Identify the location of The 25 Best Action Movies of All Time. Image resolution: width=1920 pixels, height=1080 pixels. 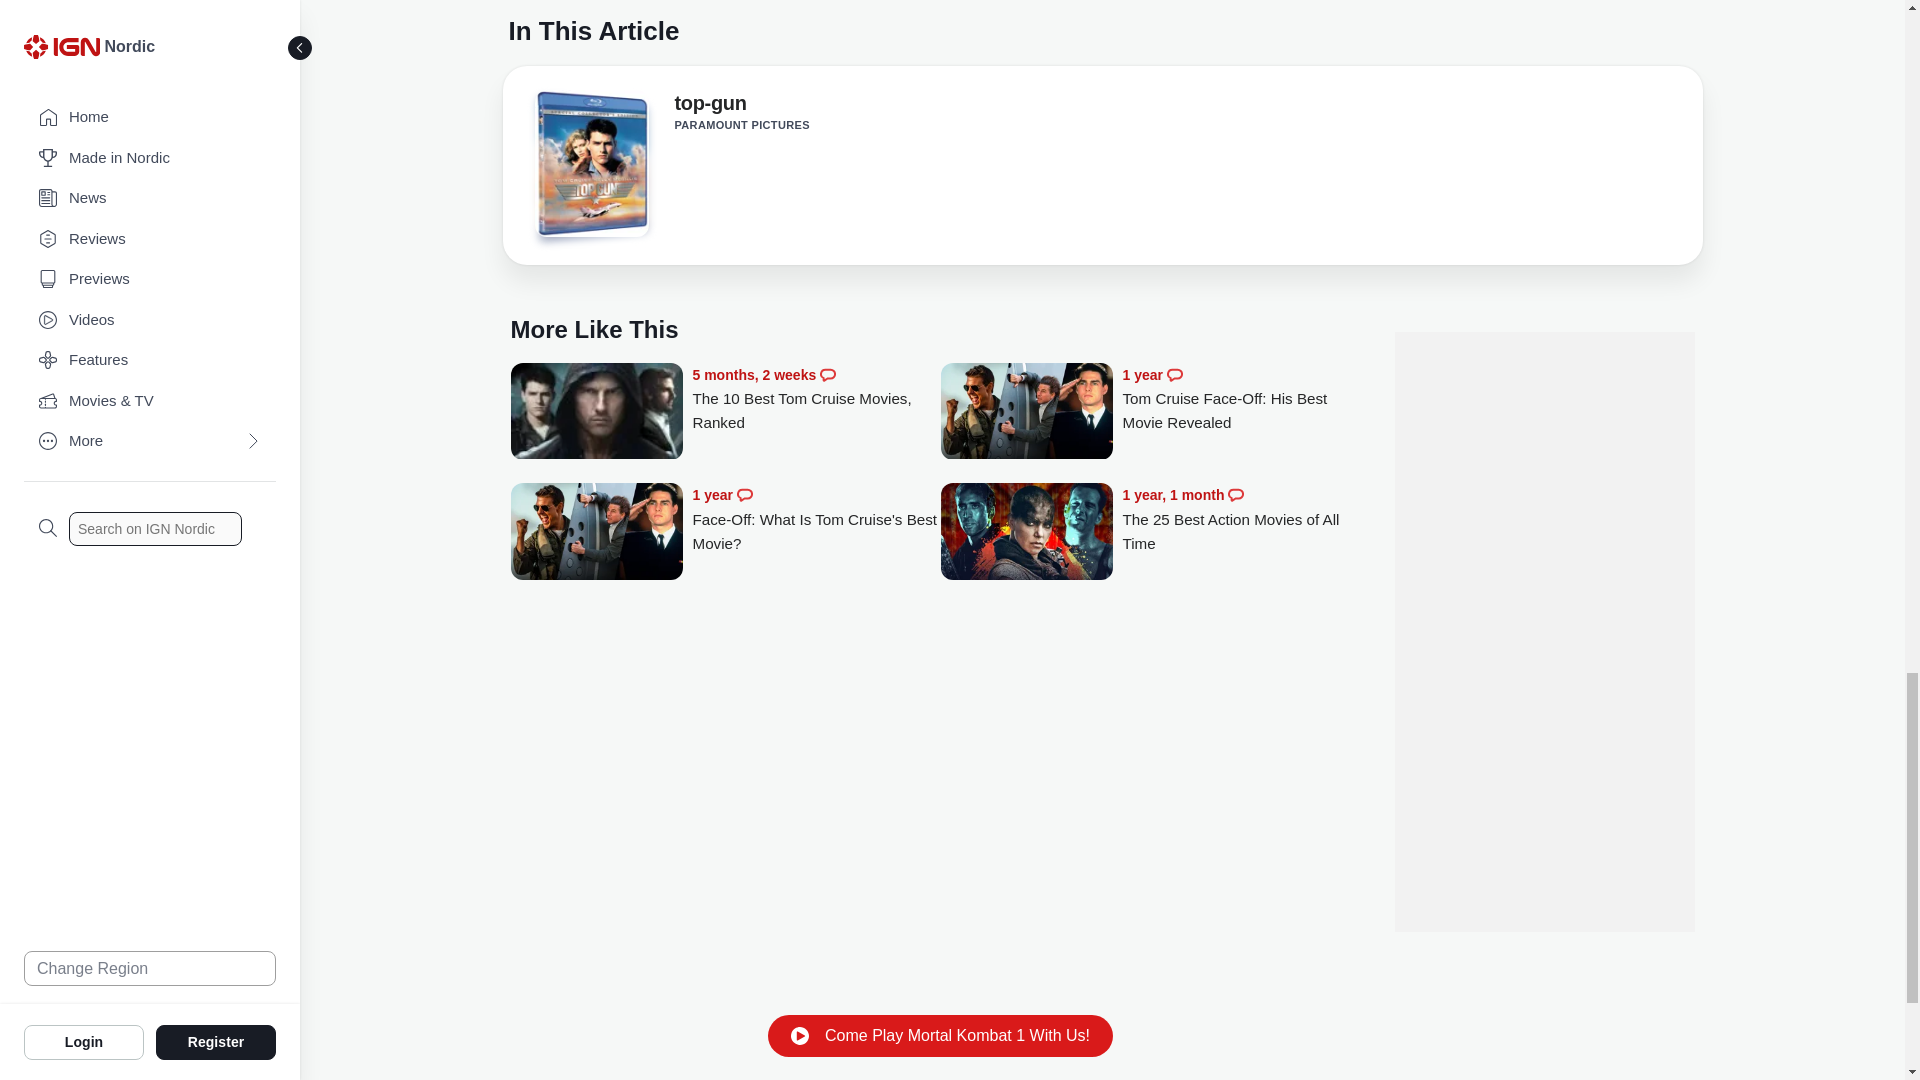
(1246, 519).